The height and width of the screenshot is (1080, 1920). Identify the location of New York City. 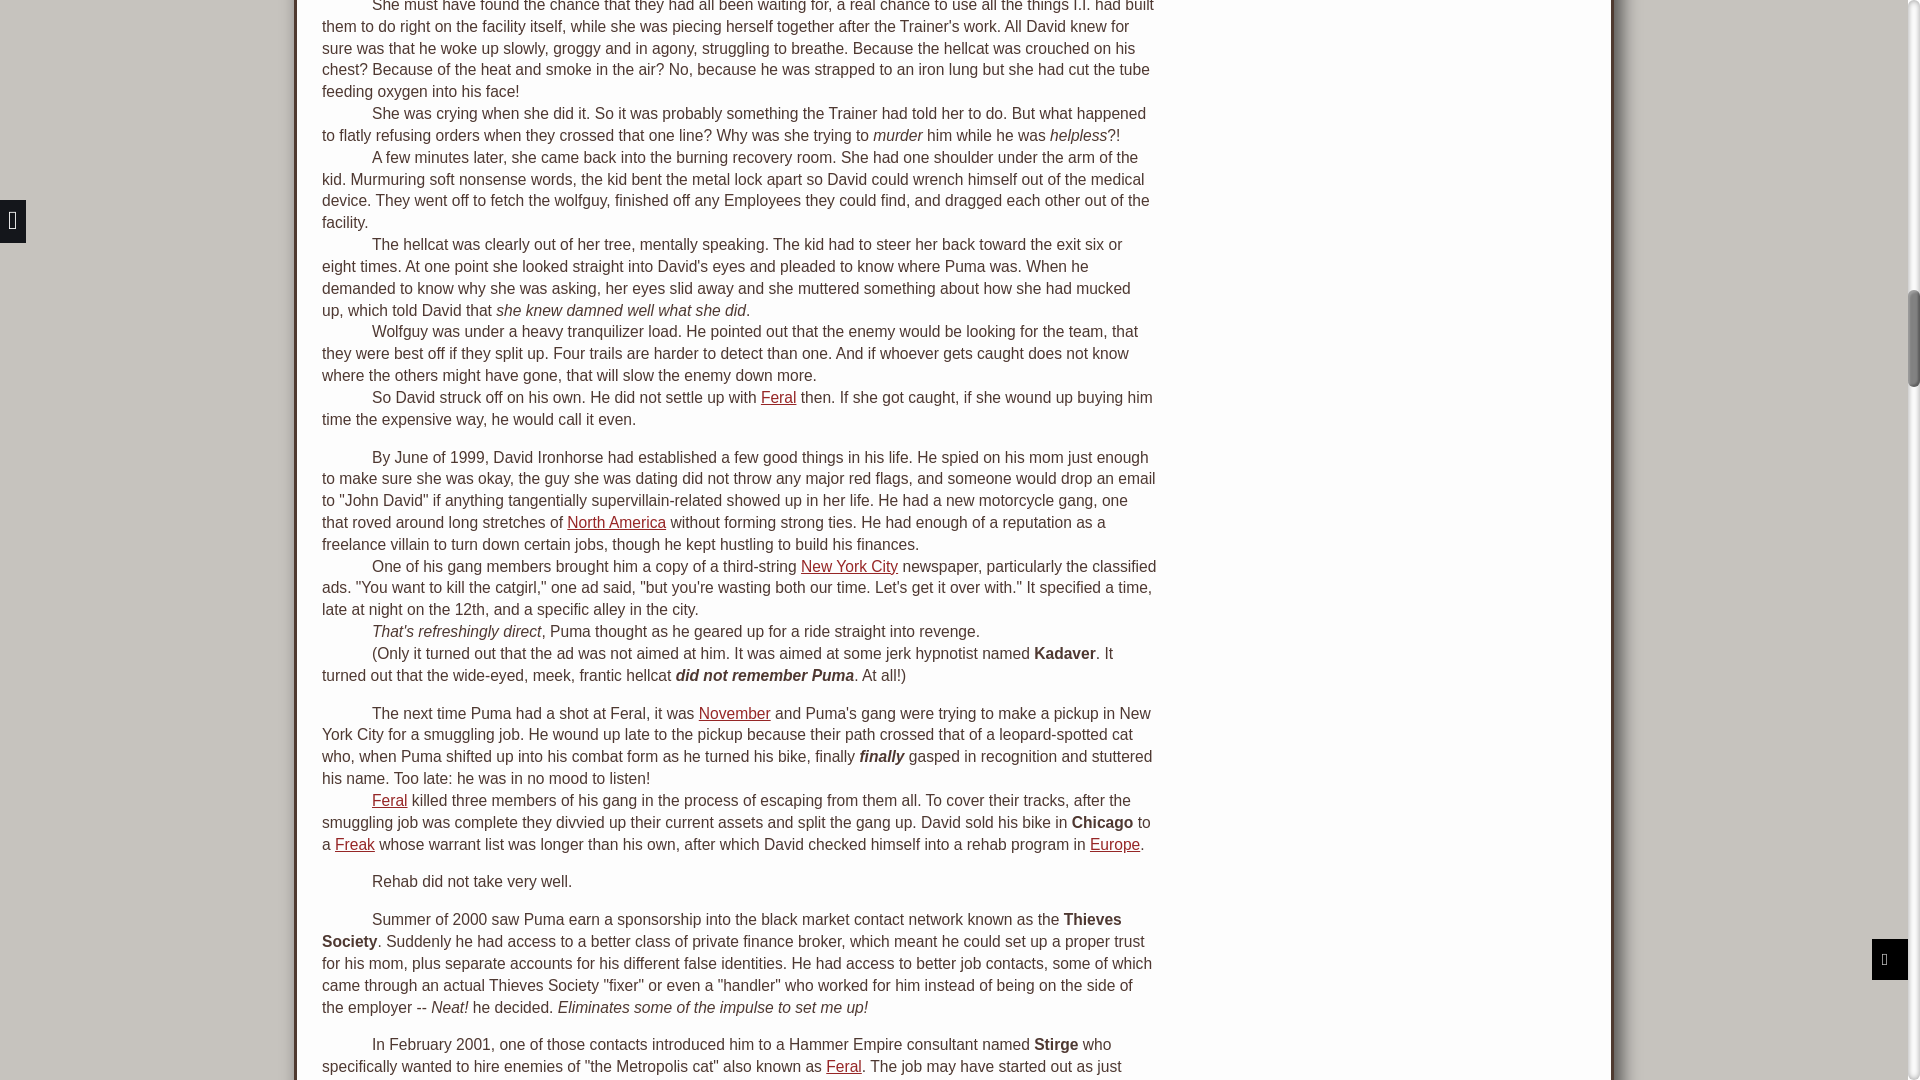
(849, 566).